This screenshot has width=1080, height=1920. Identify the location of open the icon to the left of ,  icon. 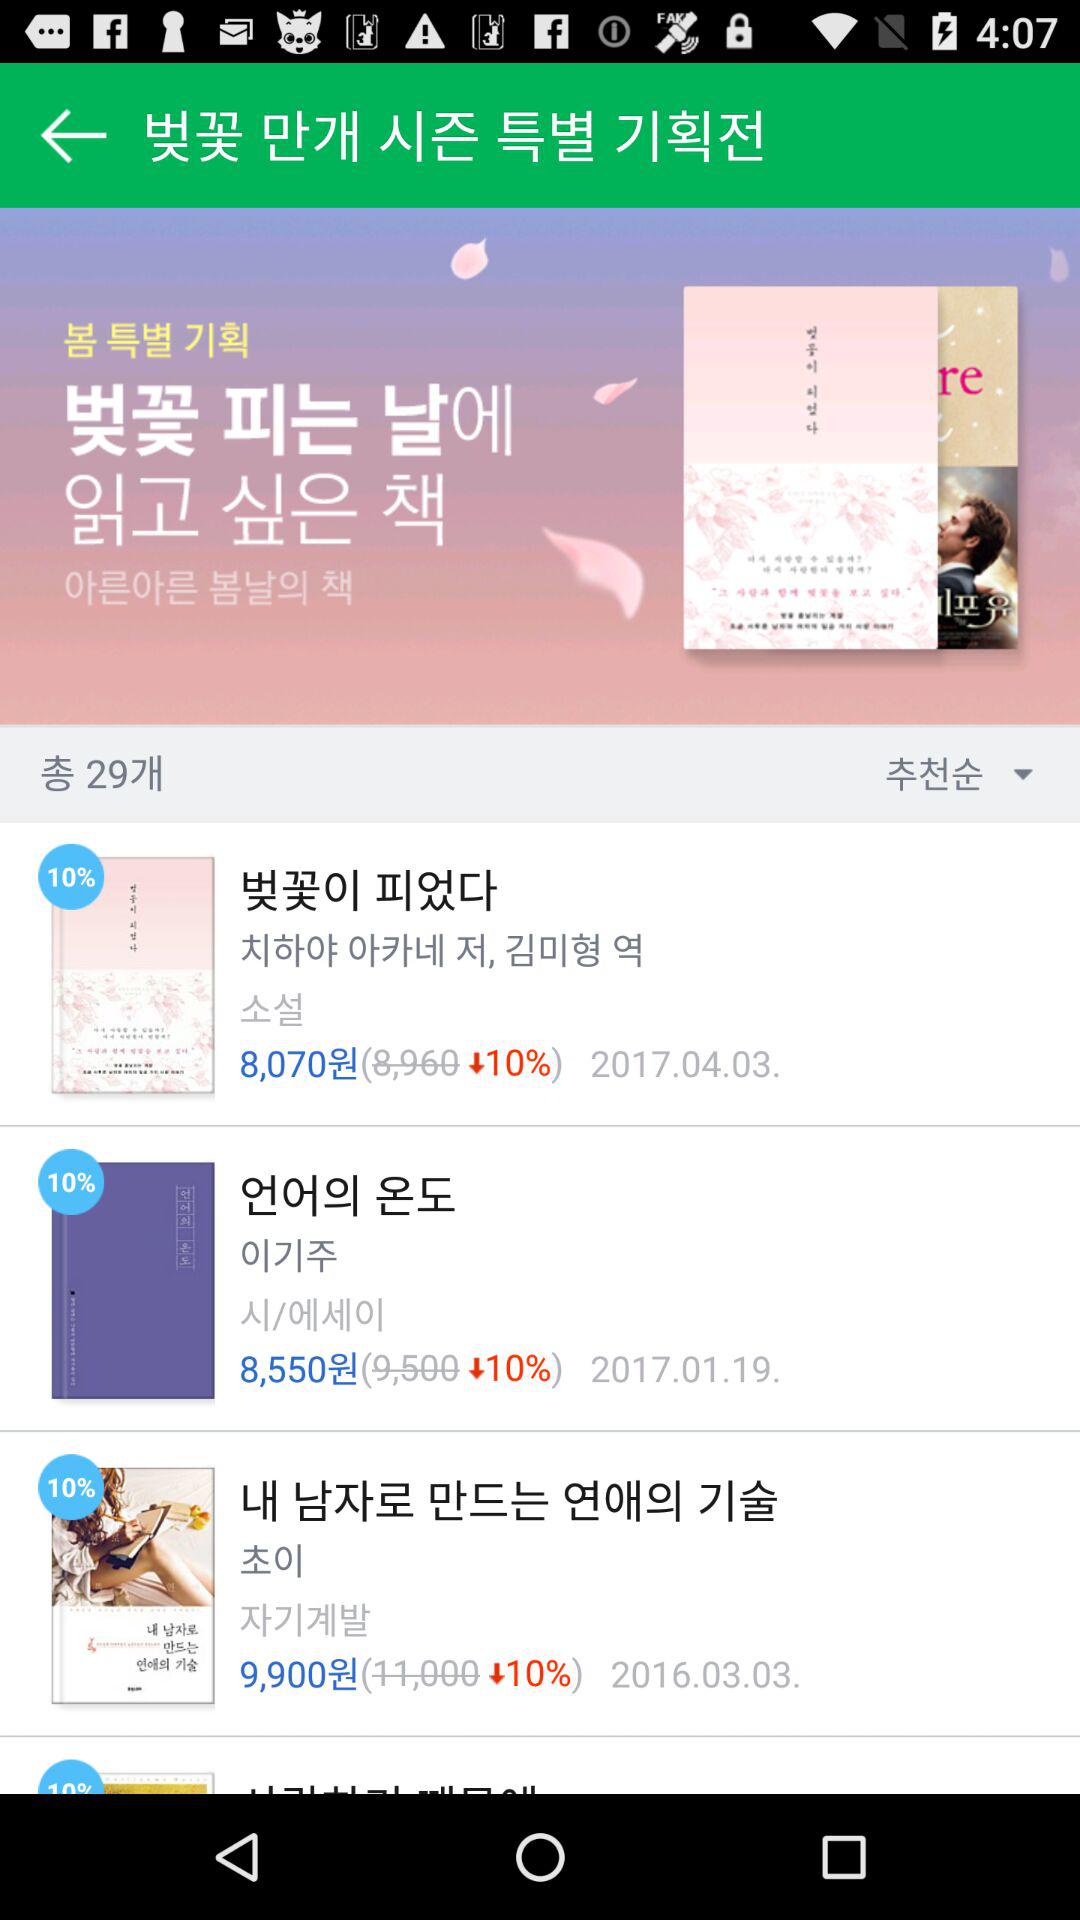
(467, 950).